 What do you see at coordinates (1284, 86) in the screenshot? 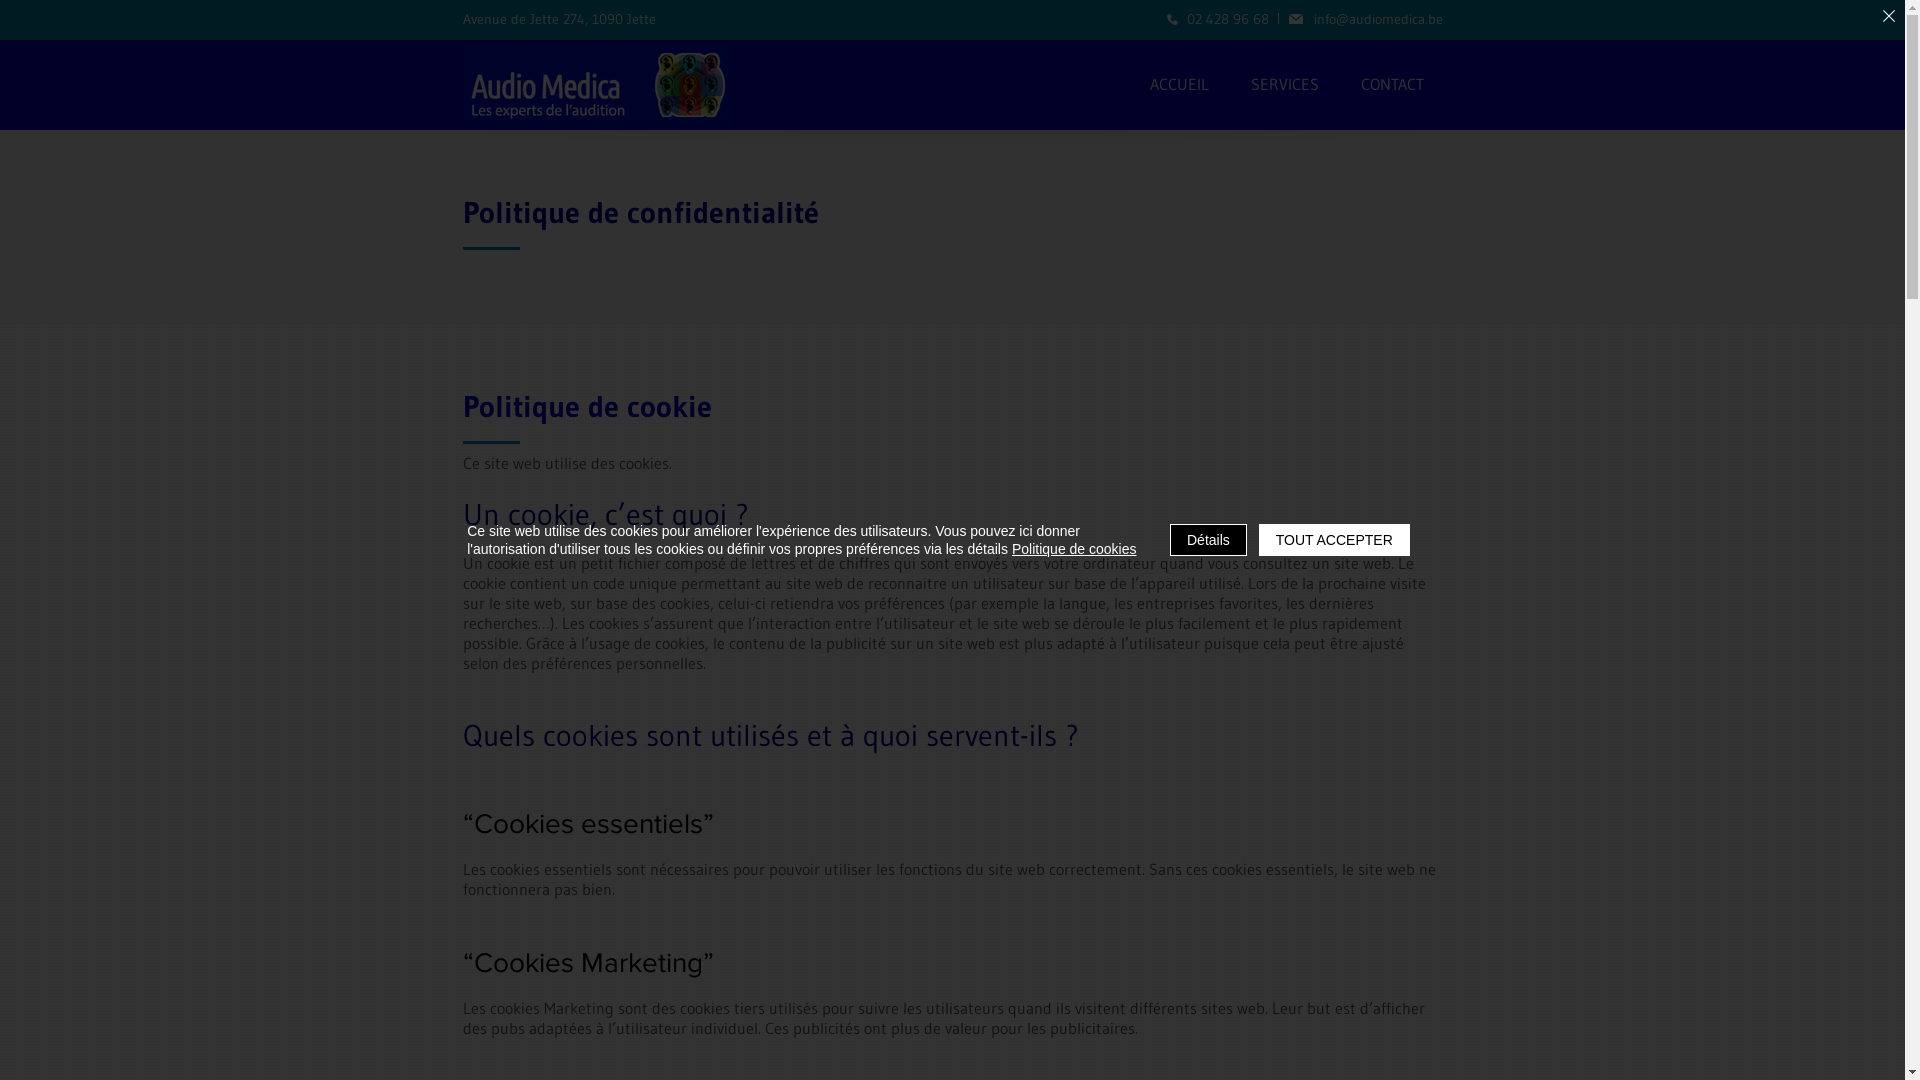
I see `SERVICES` at bounding box center [1284, 86].